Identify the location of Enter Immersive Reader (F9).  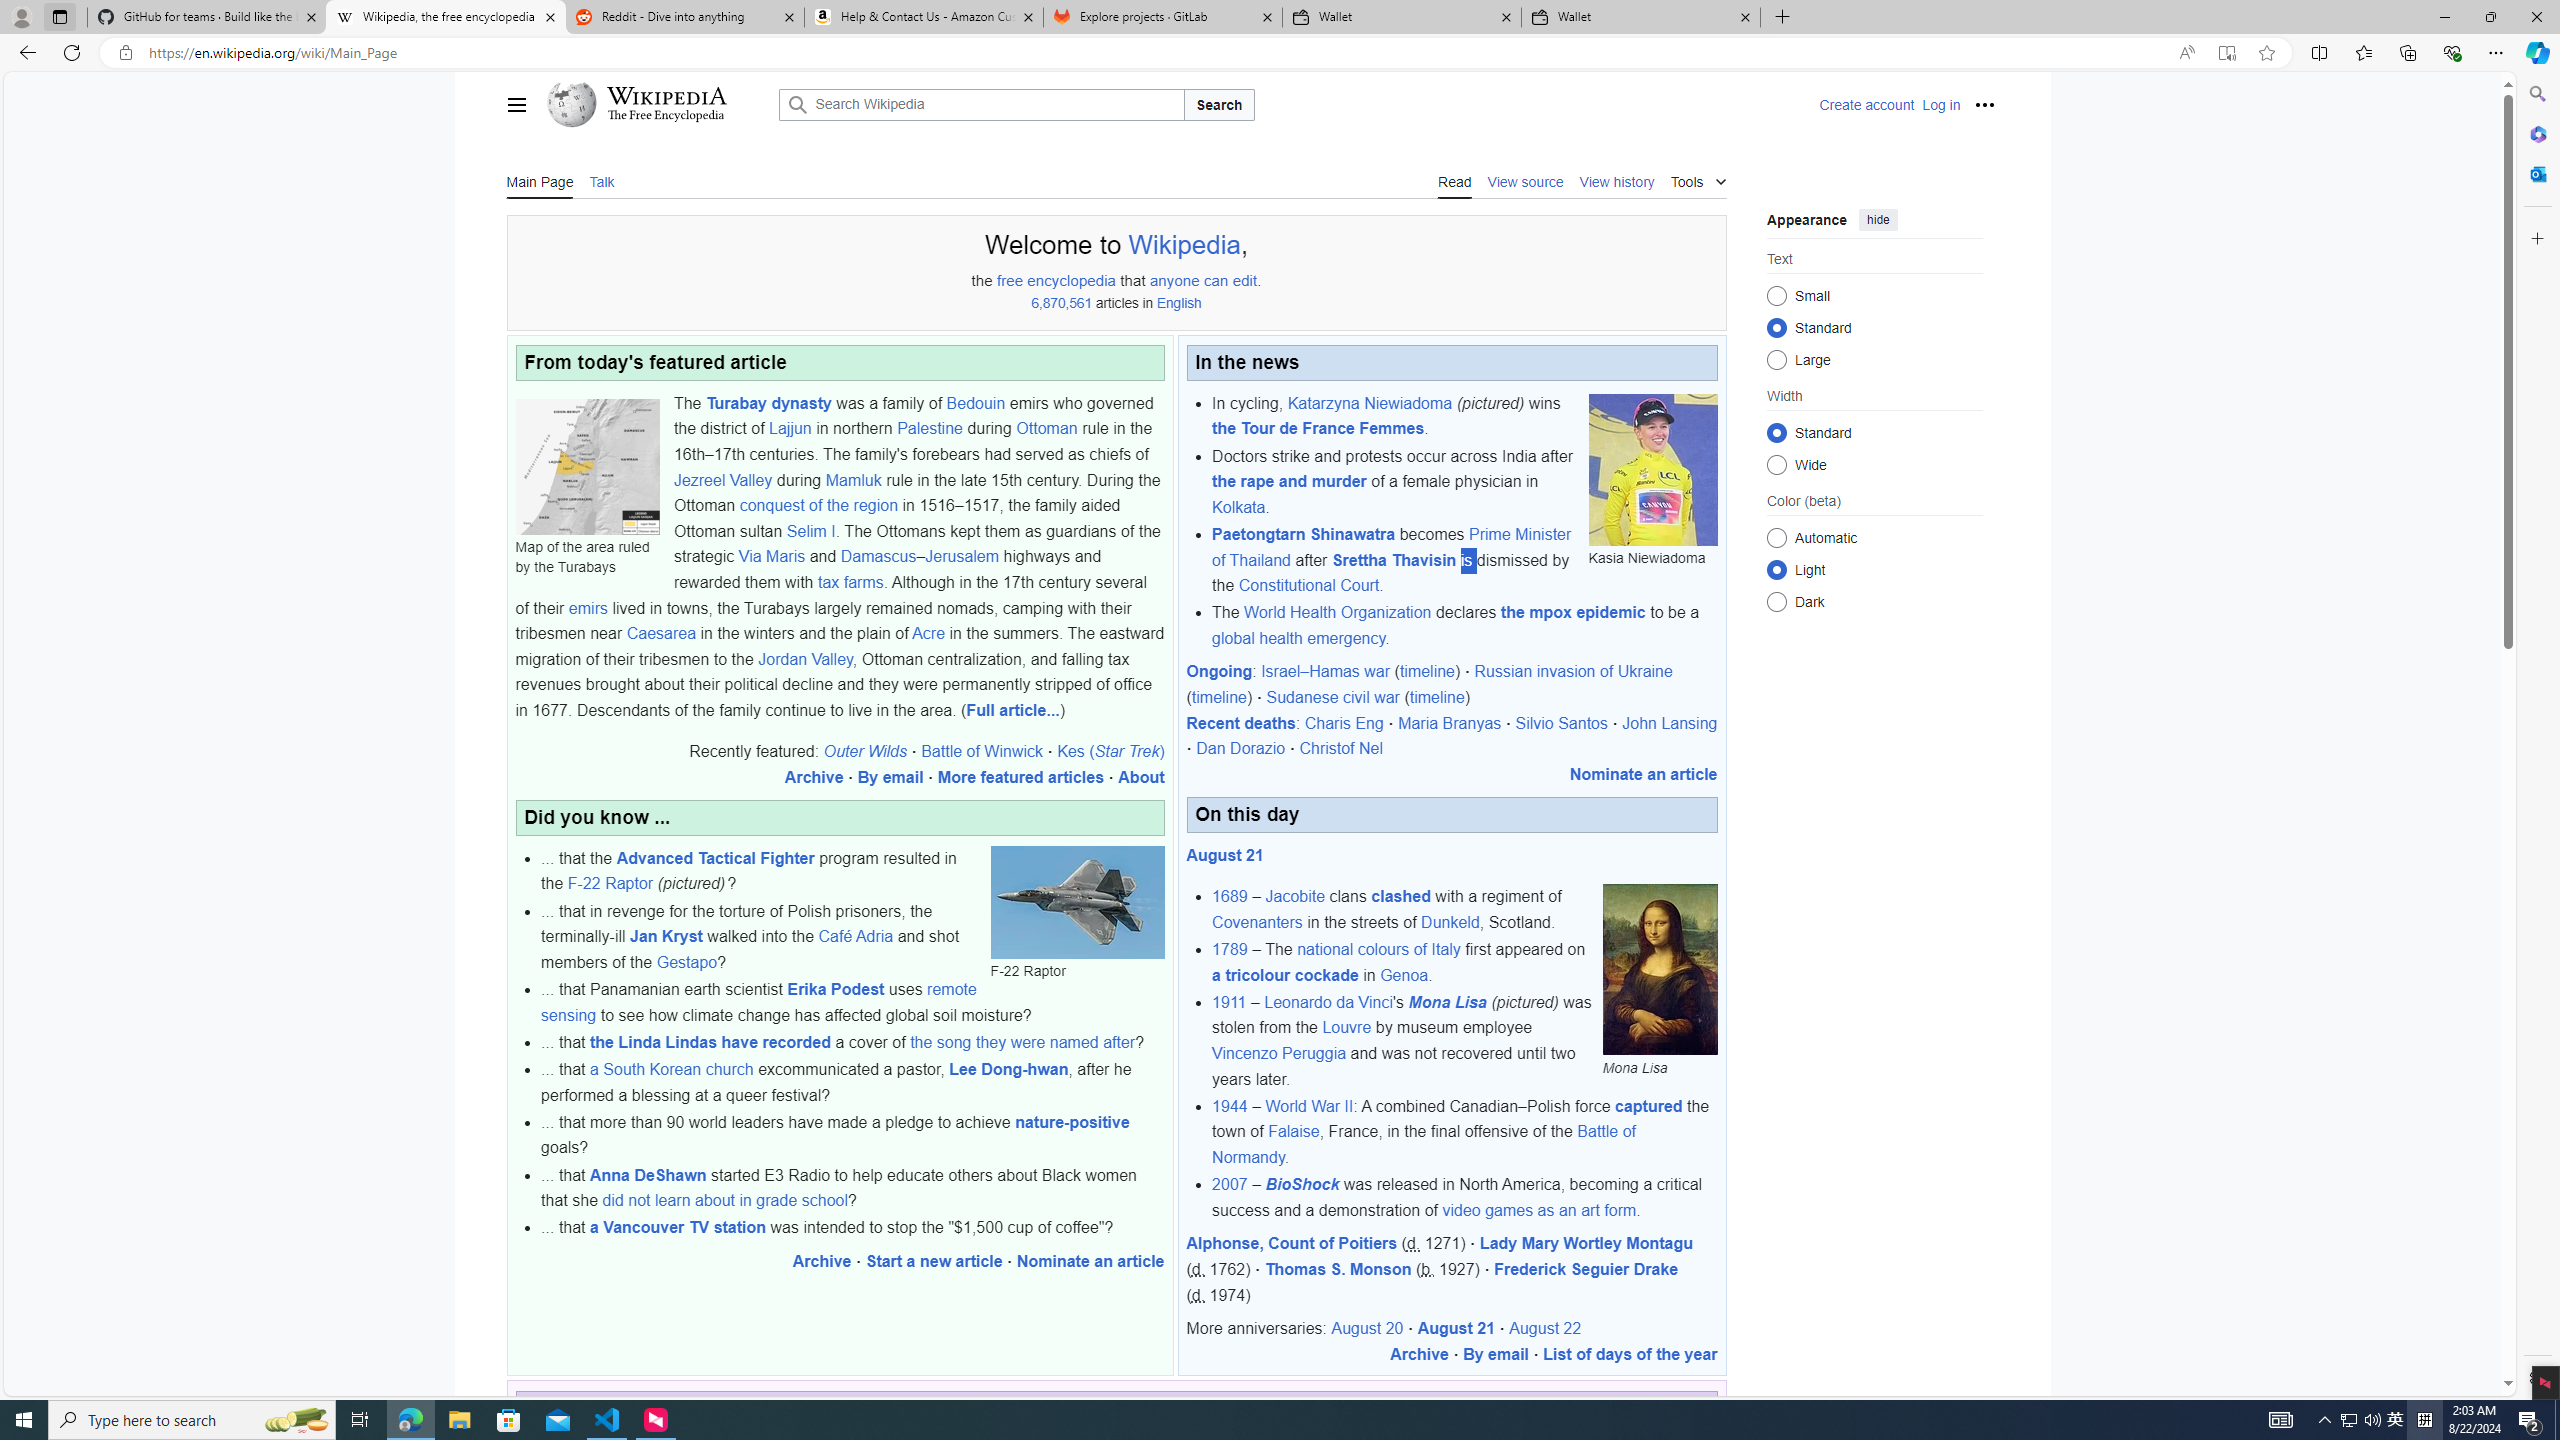
(2226, 53).